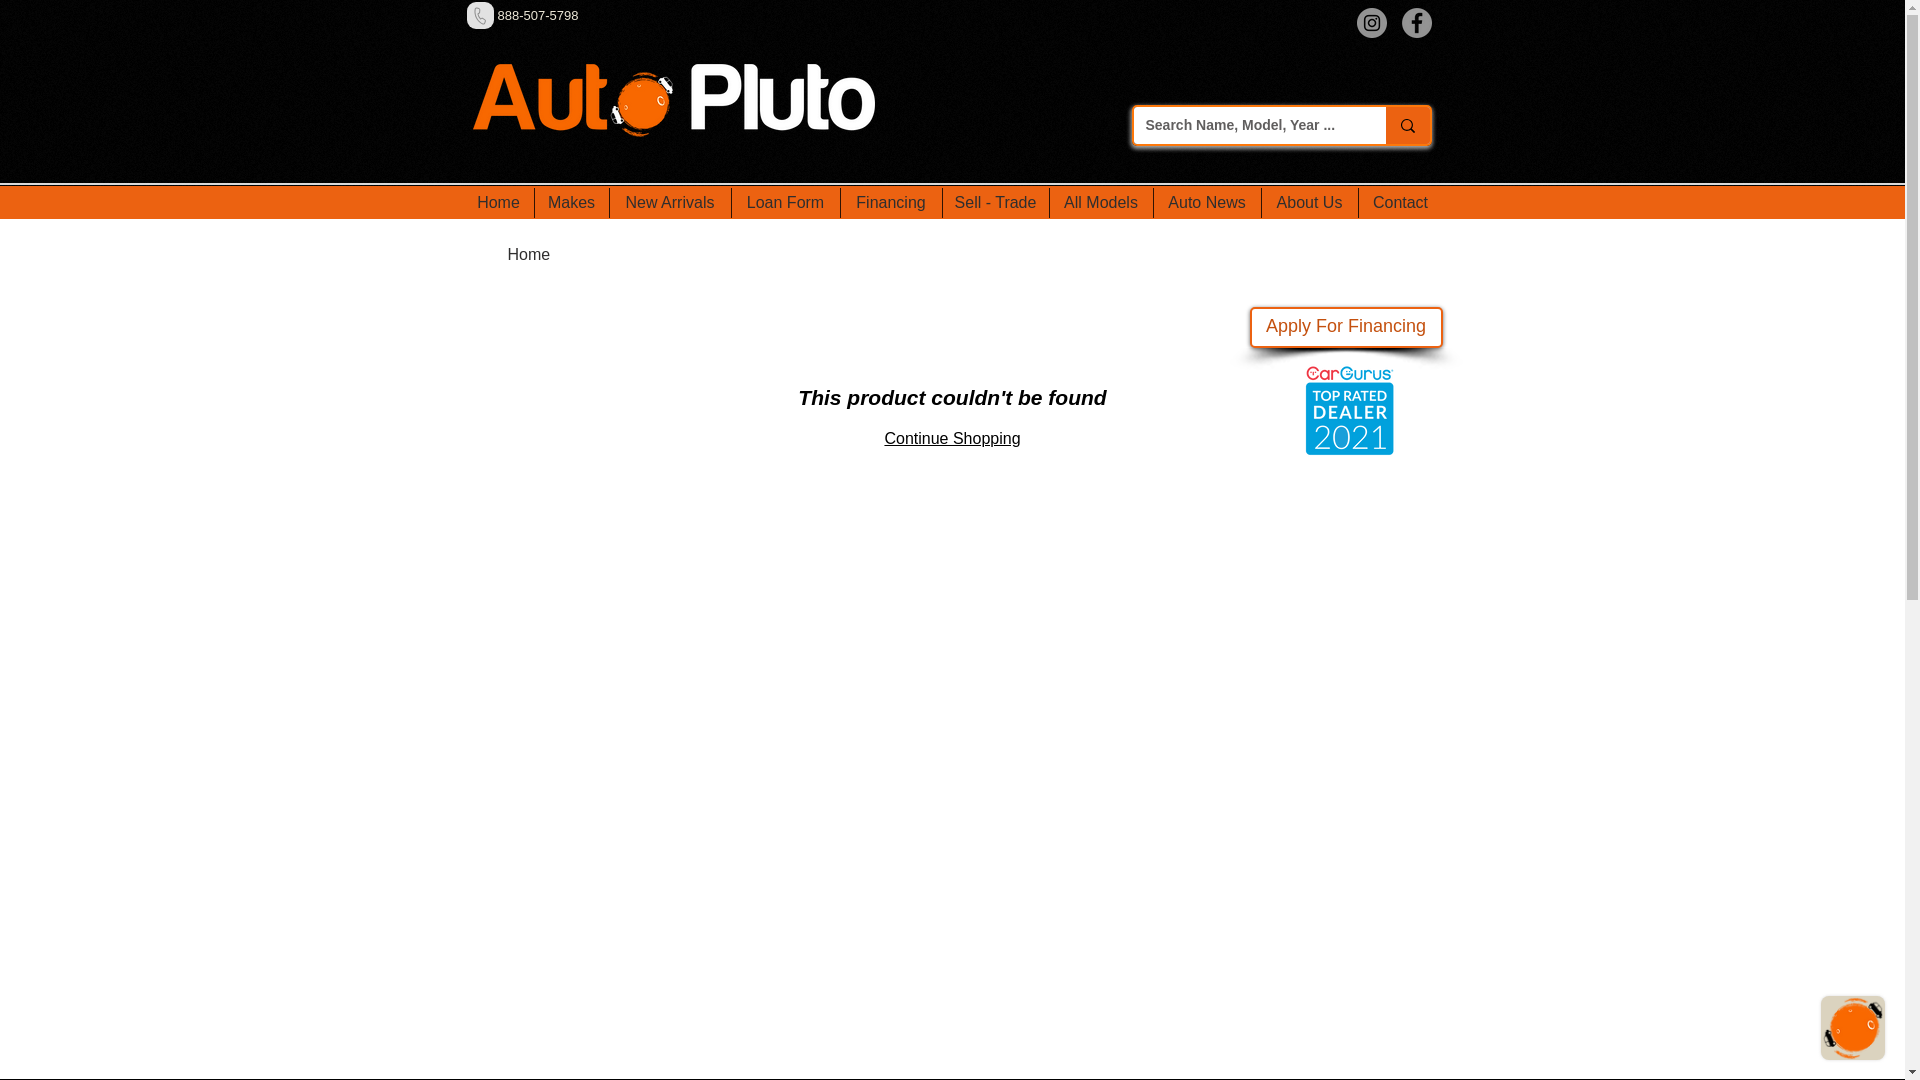  Describe the element at coordinates (668, 202) in the screenshot. I see `New Arrivals` at that location.